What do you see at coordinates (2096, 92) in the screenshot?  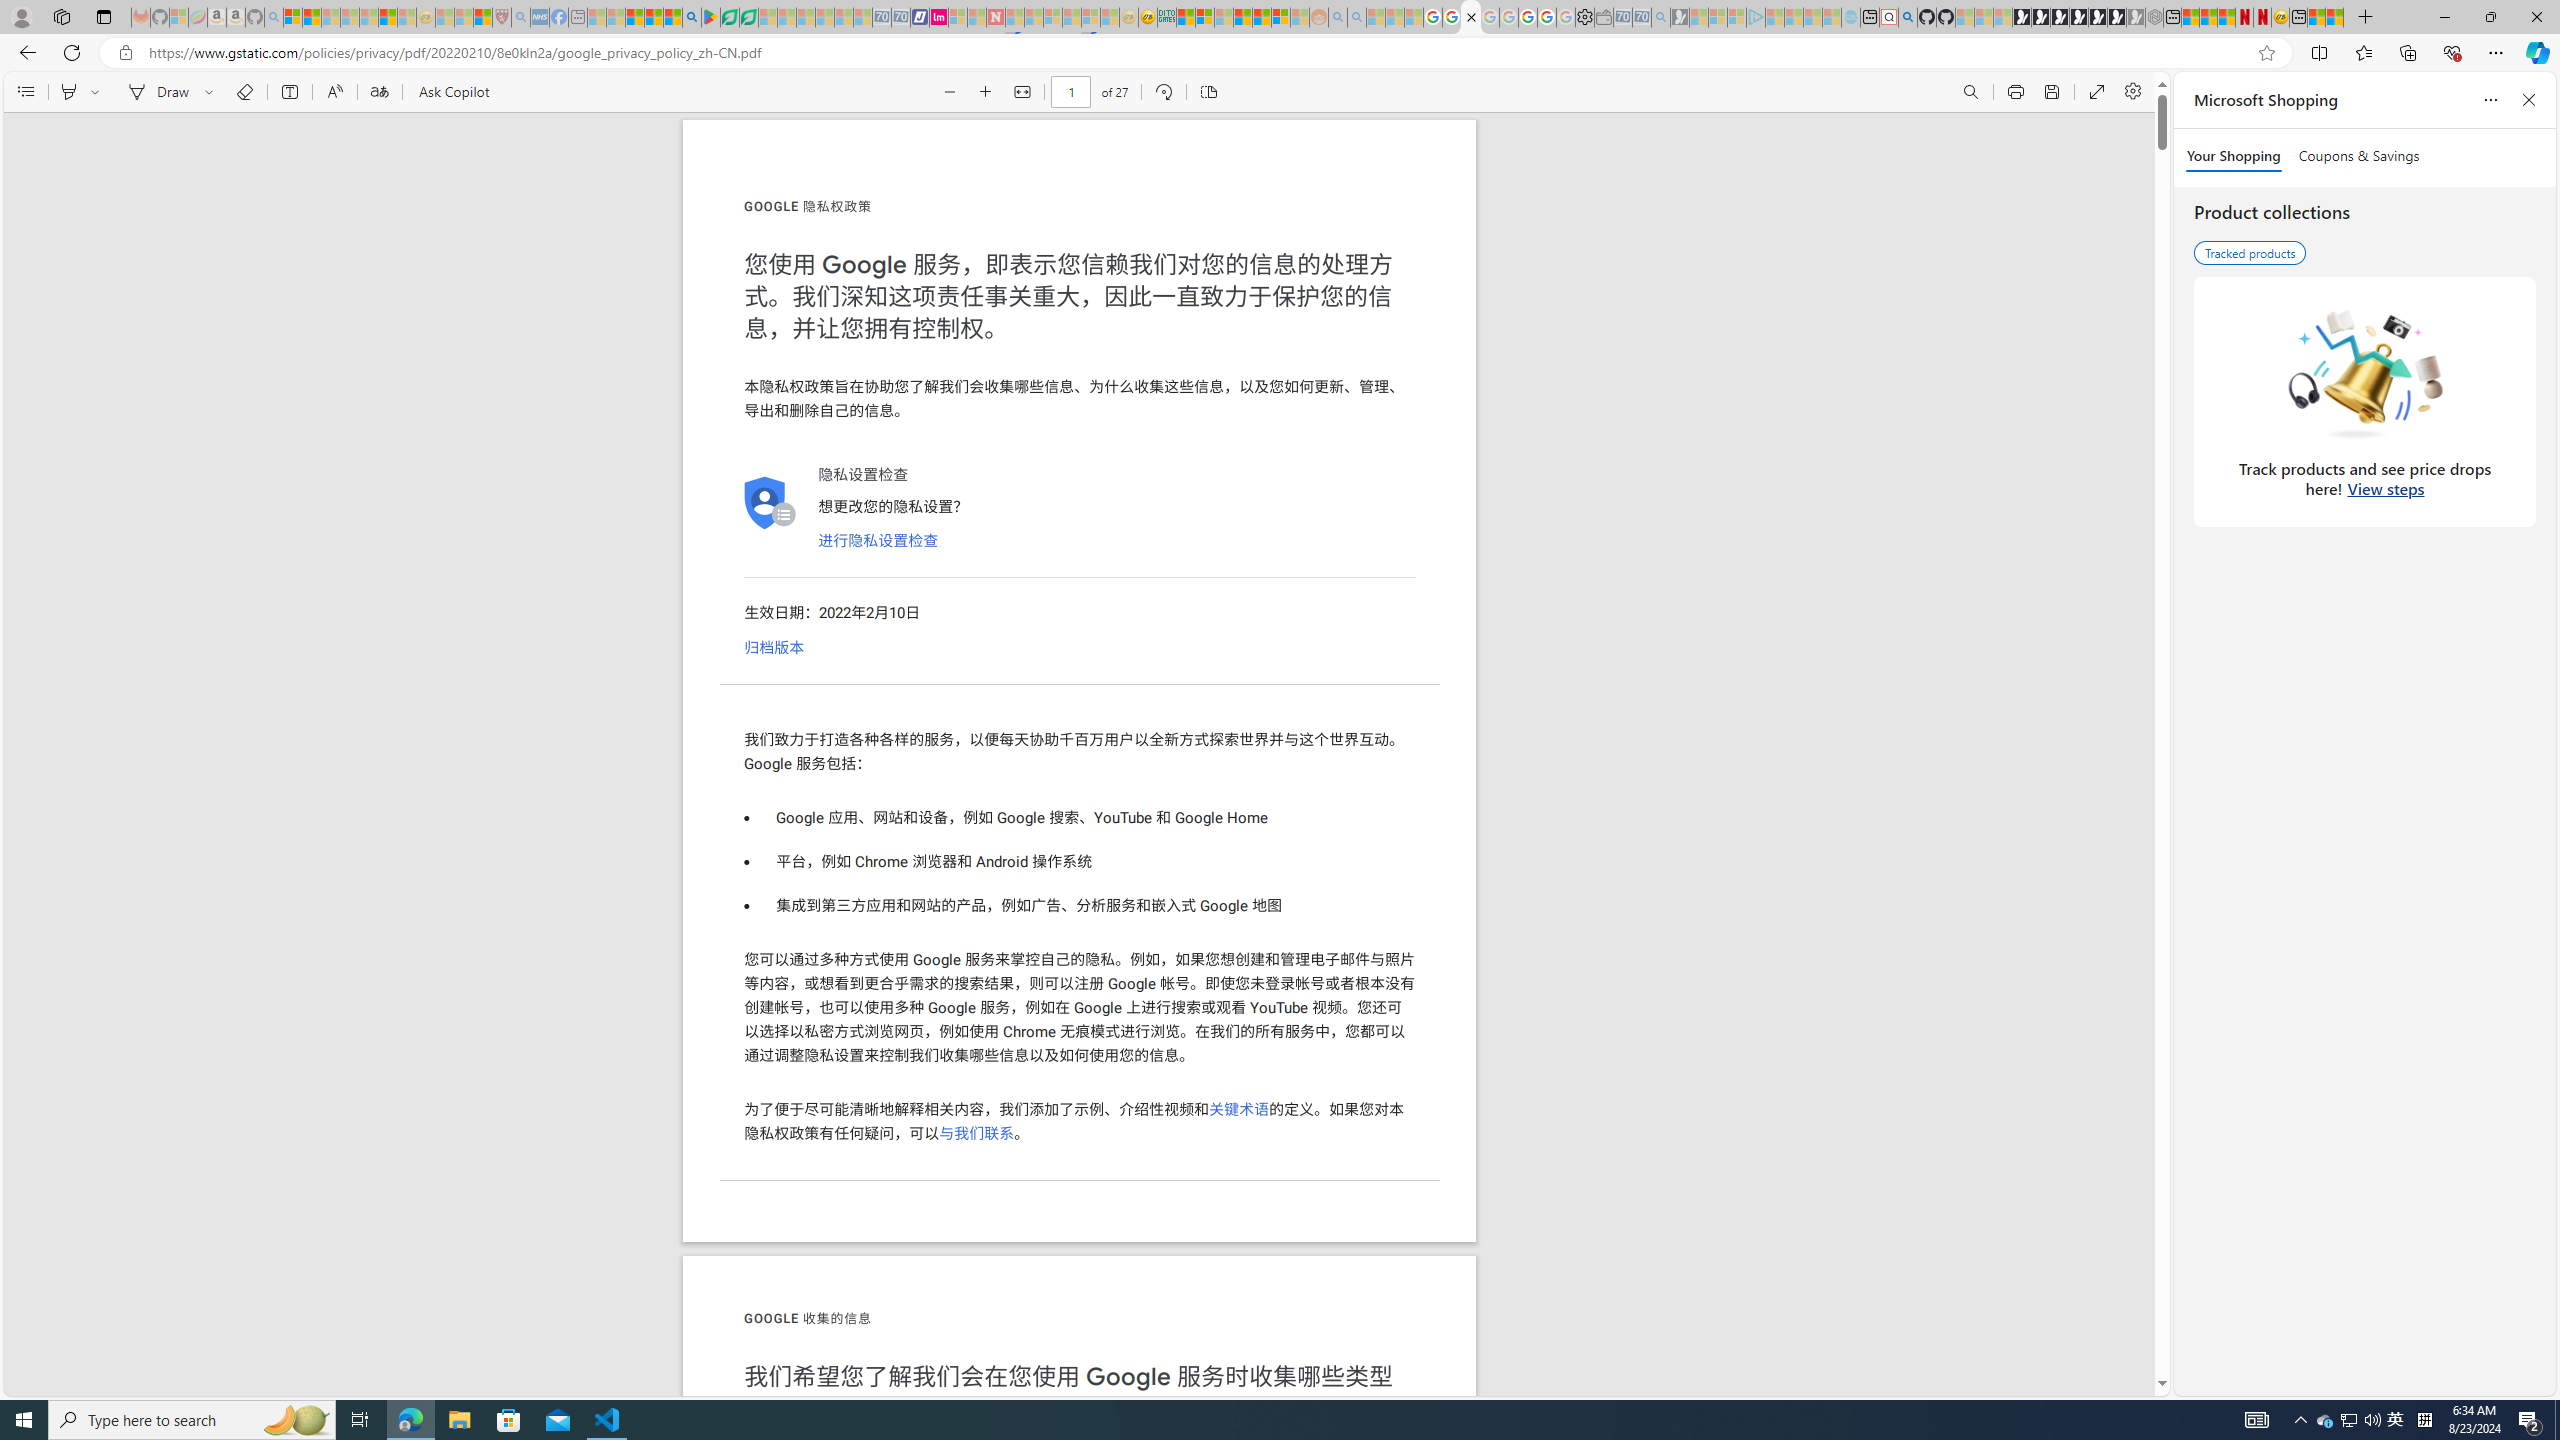 I see `Enter PDF full screen` at bounding box center [2096, 92].